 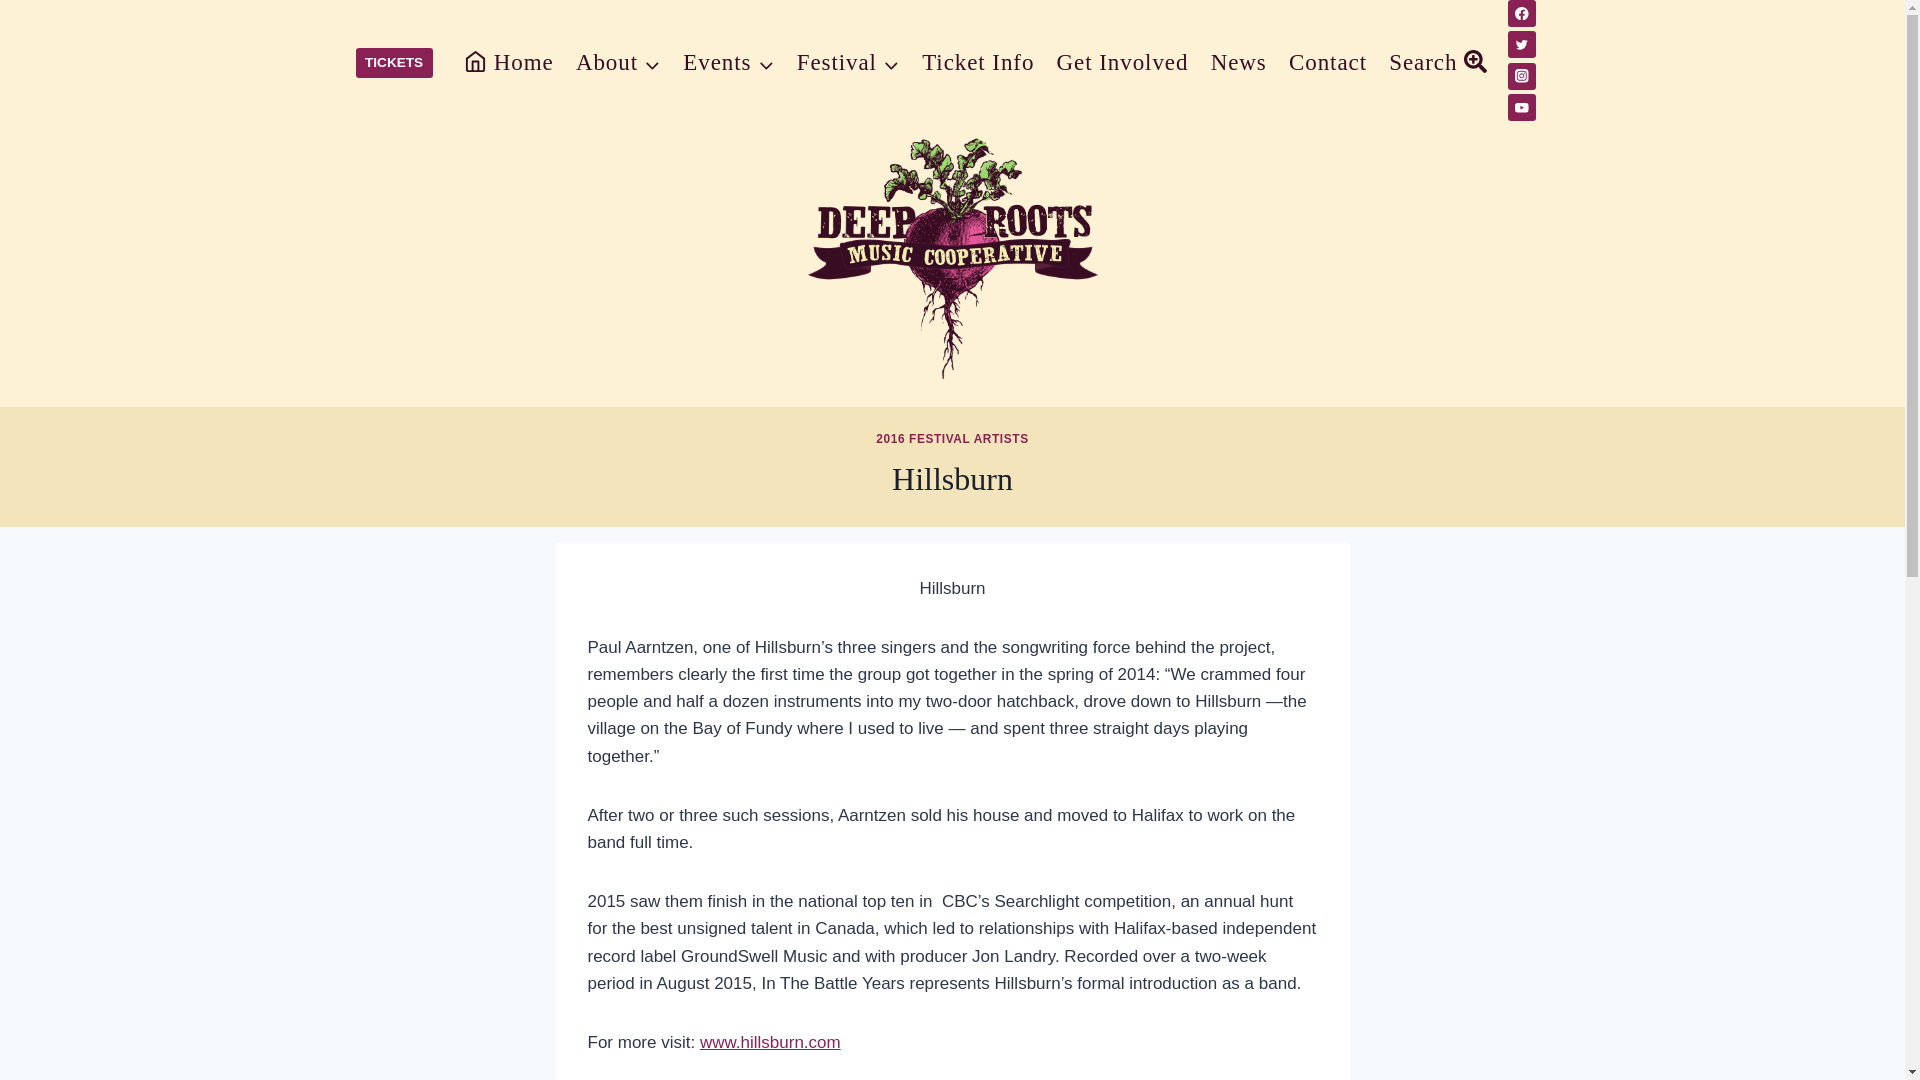 I want to click on TICKETS, so click(x=394, y=62).